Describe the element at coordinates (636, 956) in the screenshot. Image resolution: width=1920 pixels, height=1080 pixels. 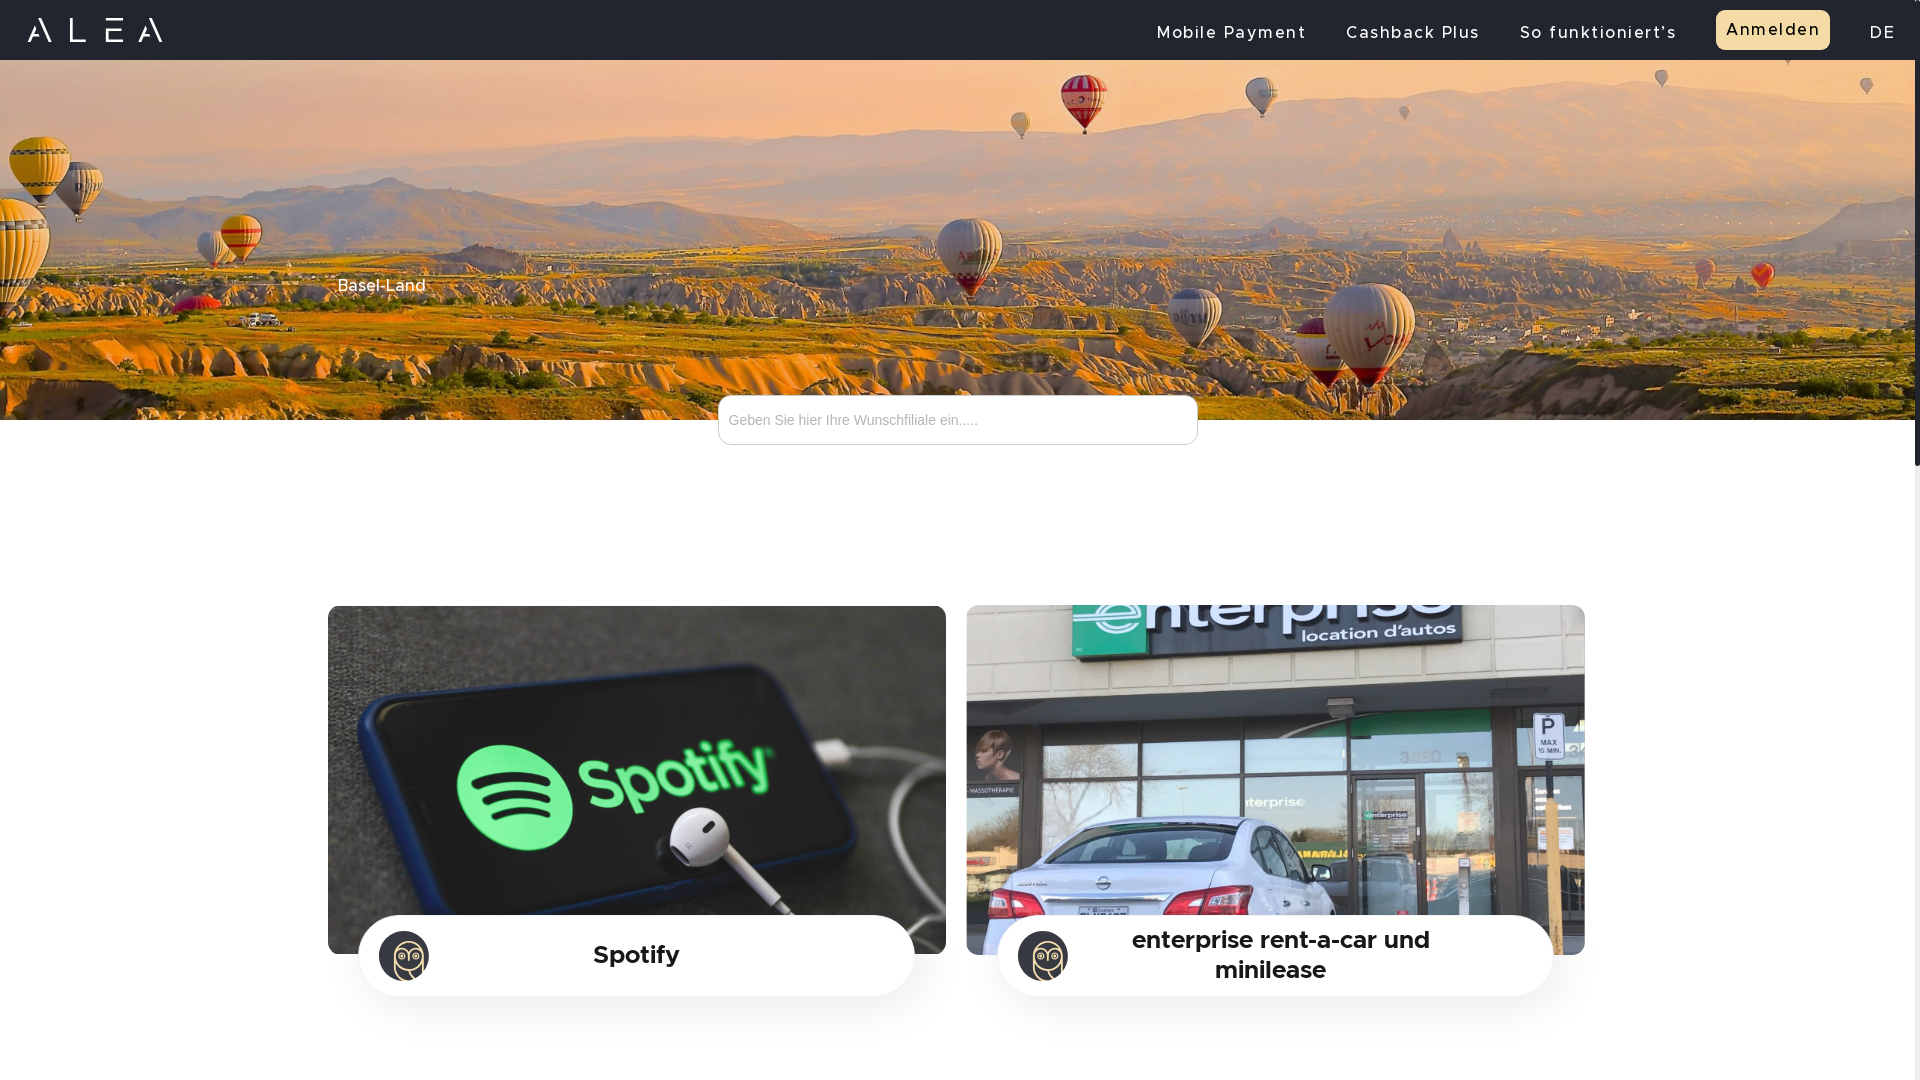
I see `Spotify` at that location.